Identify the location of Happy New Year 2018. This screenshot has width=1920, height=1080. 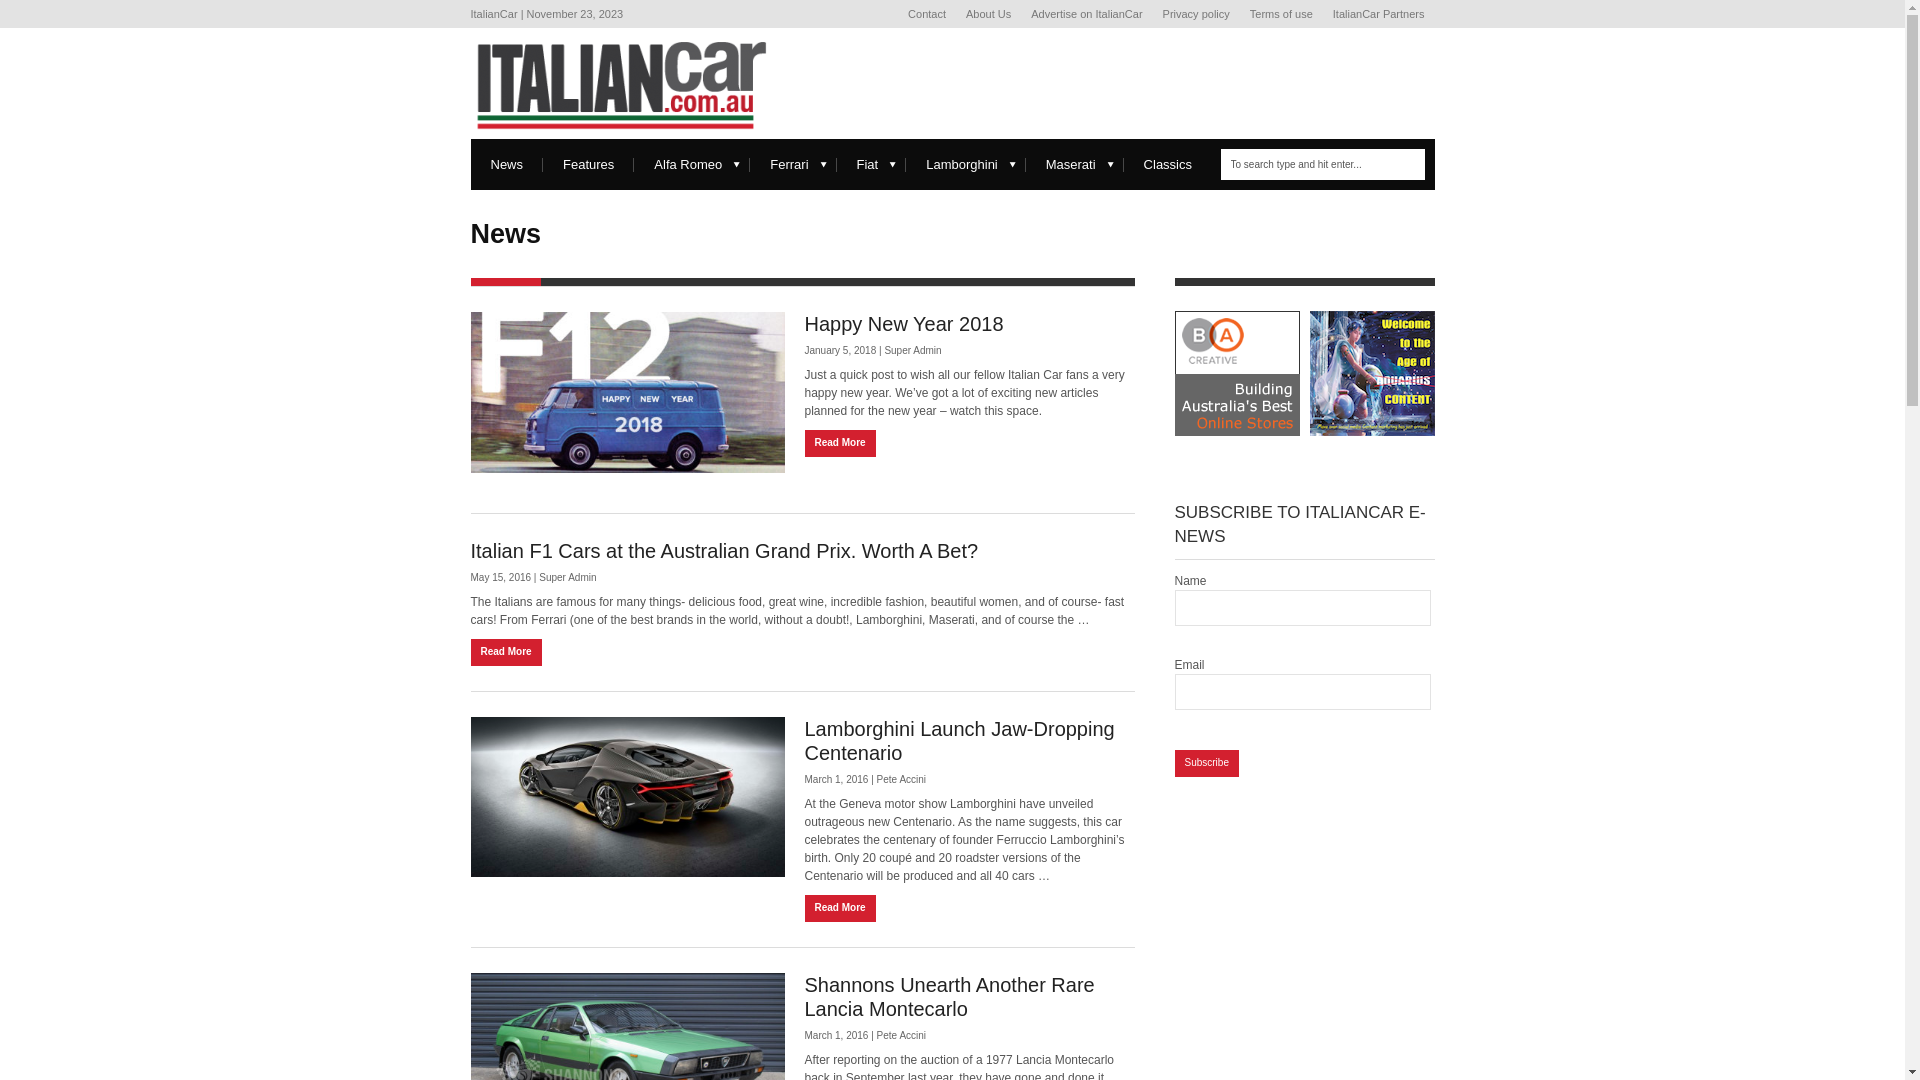
(903, 324).